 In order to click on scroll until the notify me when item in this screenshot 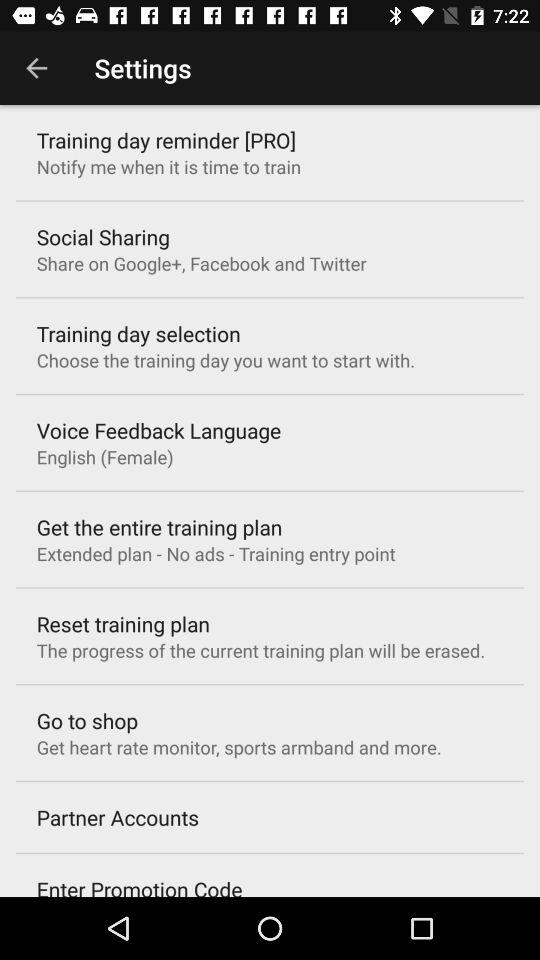, I will do `click(168, 166)`.